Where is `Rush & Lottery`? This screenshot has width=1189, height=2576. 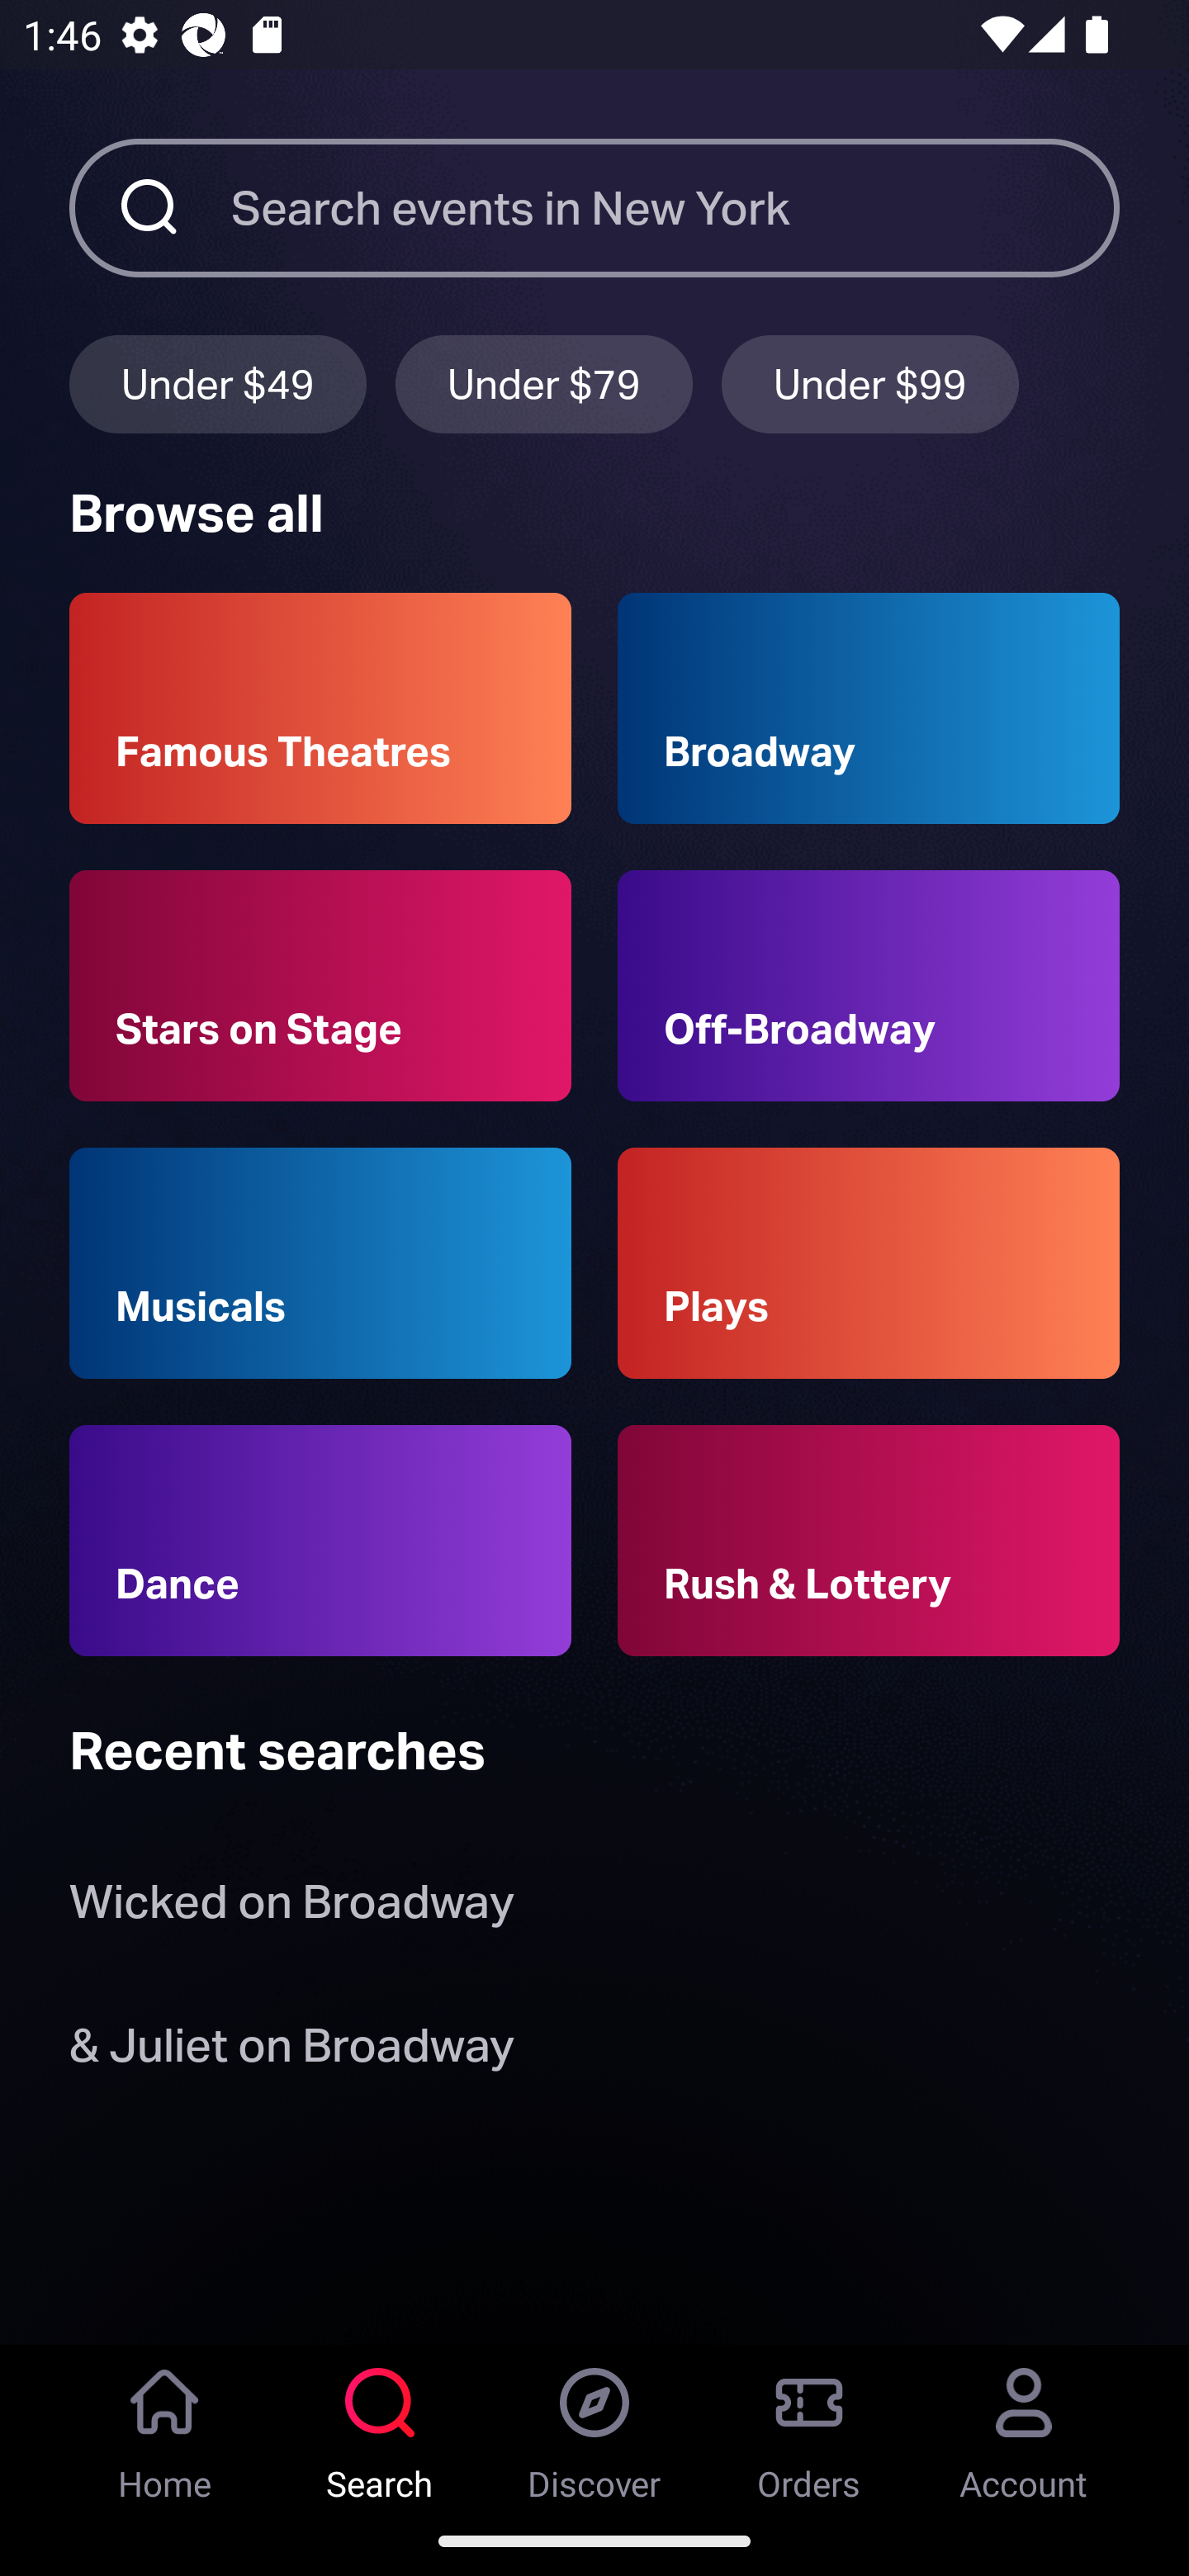
Rush & Lottery is located at coordinates (869, 1541).